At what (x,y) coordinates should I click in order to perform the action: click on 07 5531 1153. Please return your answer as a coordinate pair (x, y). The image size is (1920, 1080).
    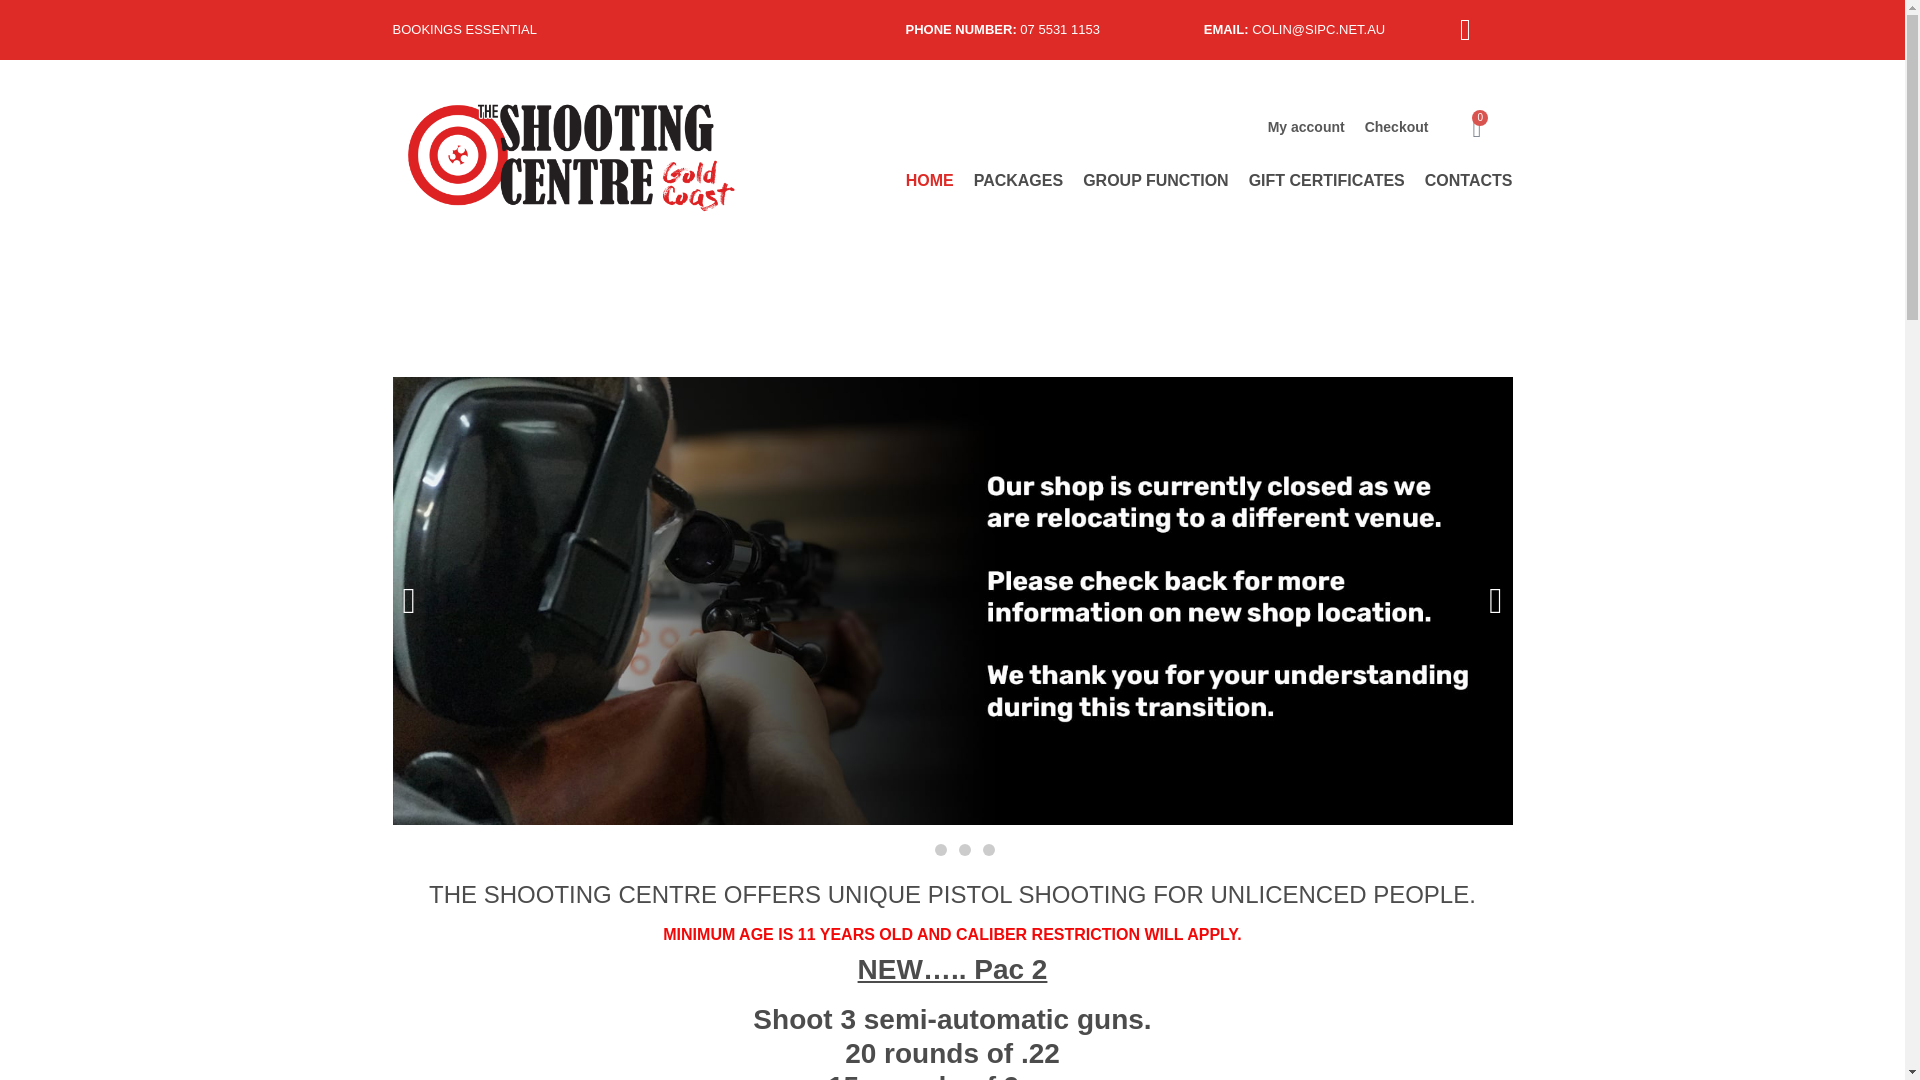
    Looking at the image, I should click on (1060, 28).